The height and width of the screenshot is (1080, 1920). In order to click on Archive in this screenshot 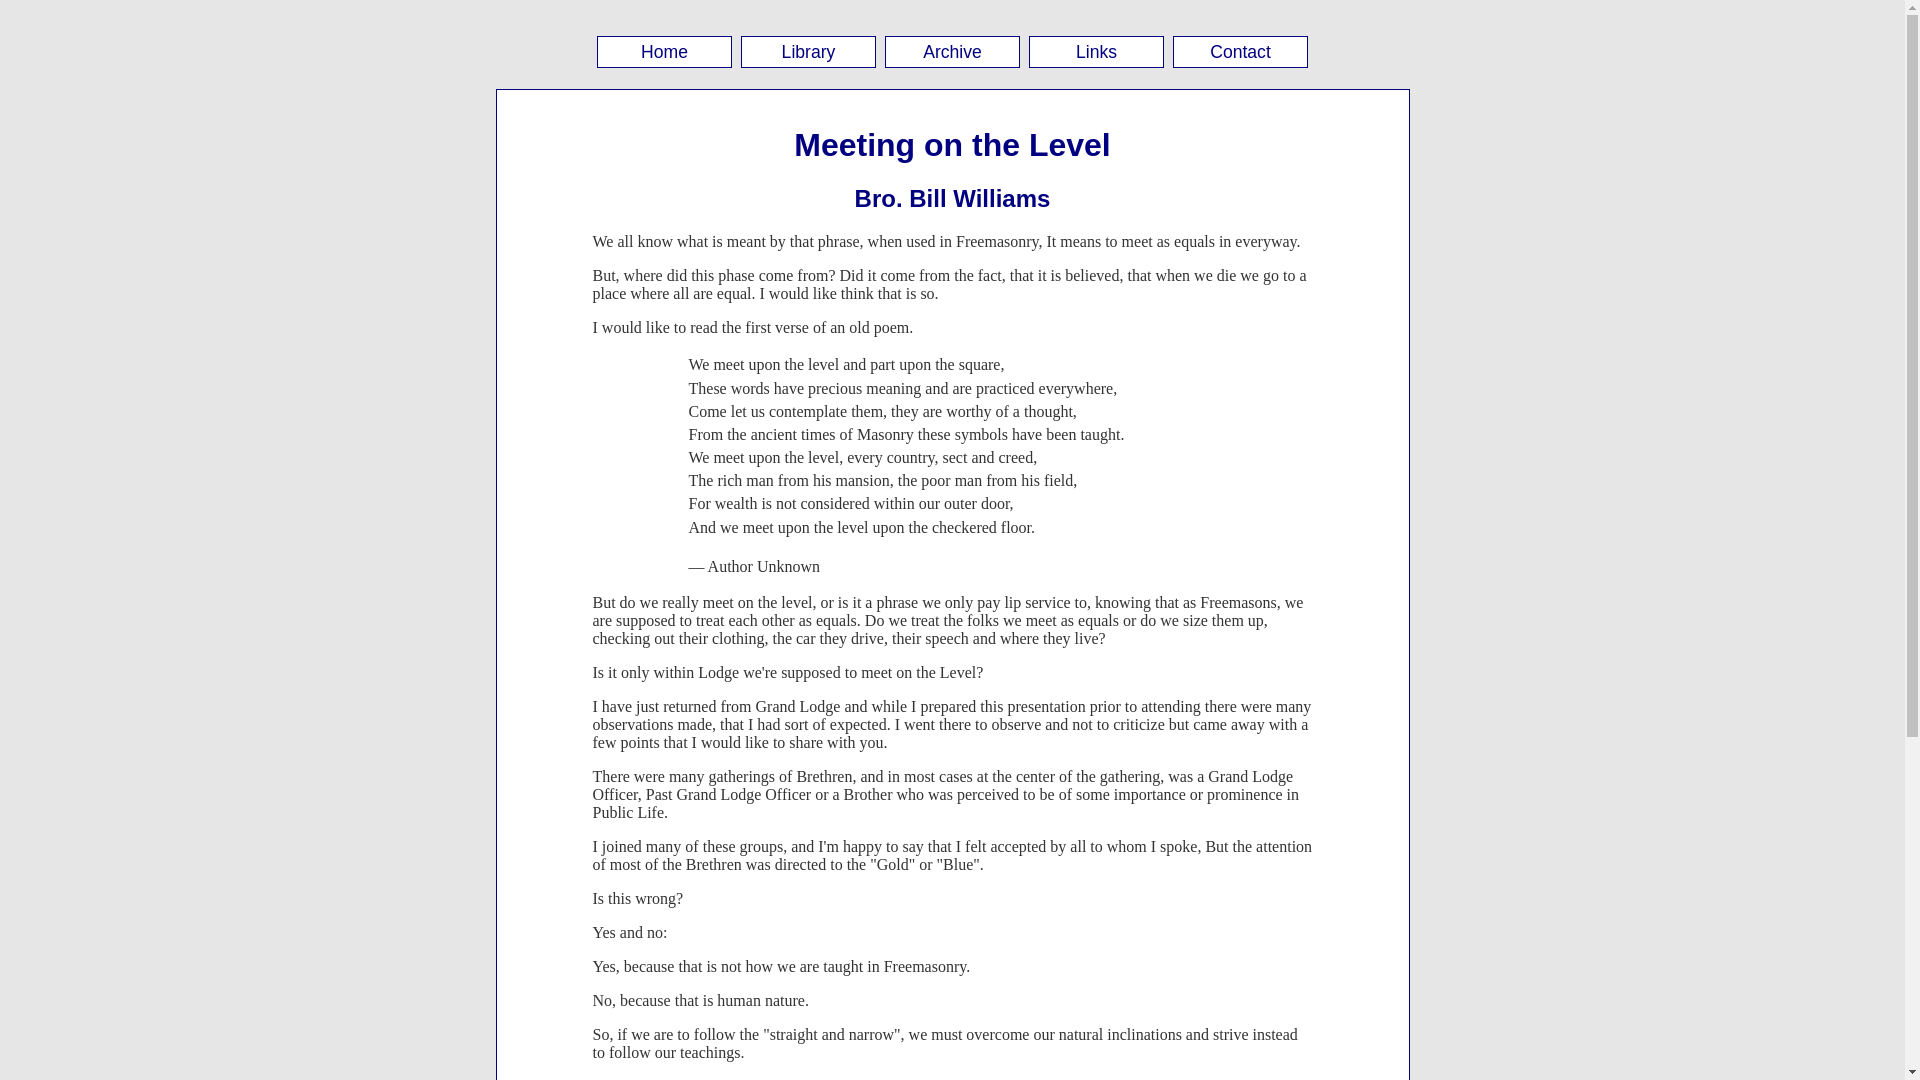, I will do `click(952, 52)`.